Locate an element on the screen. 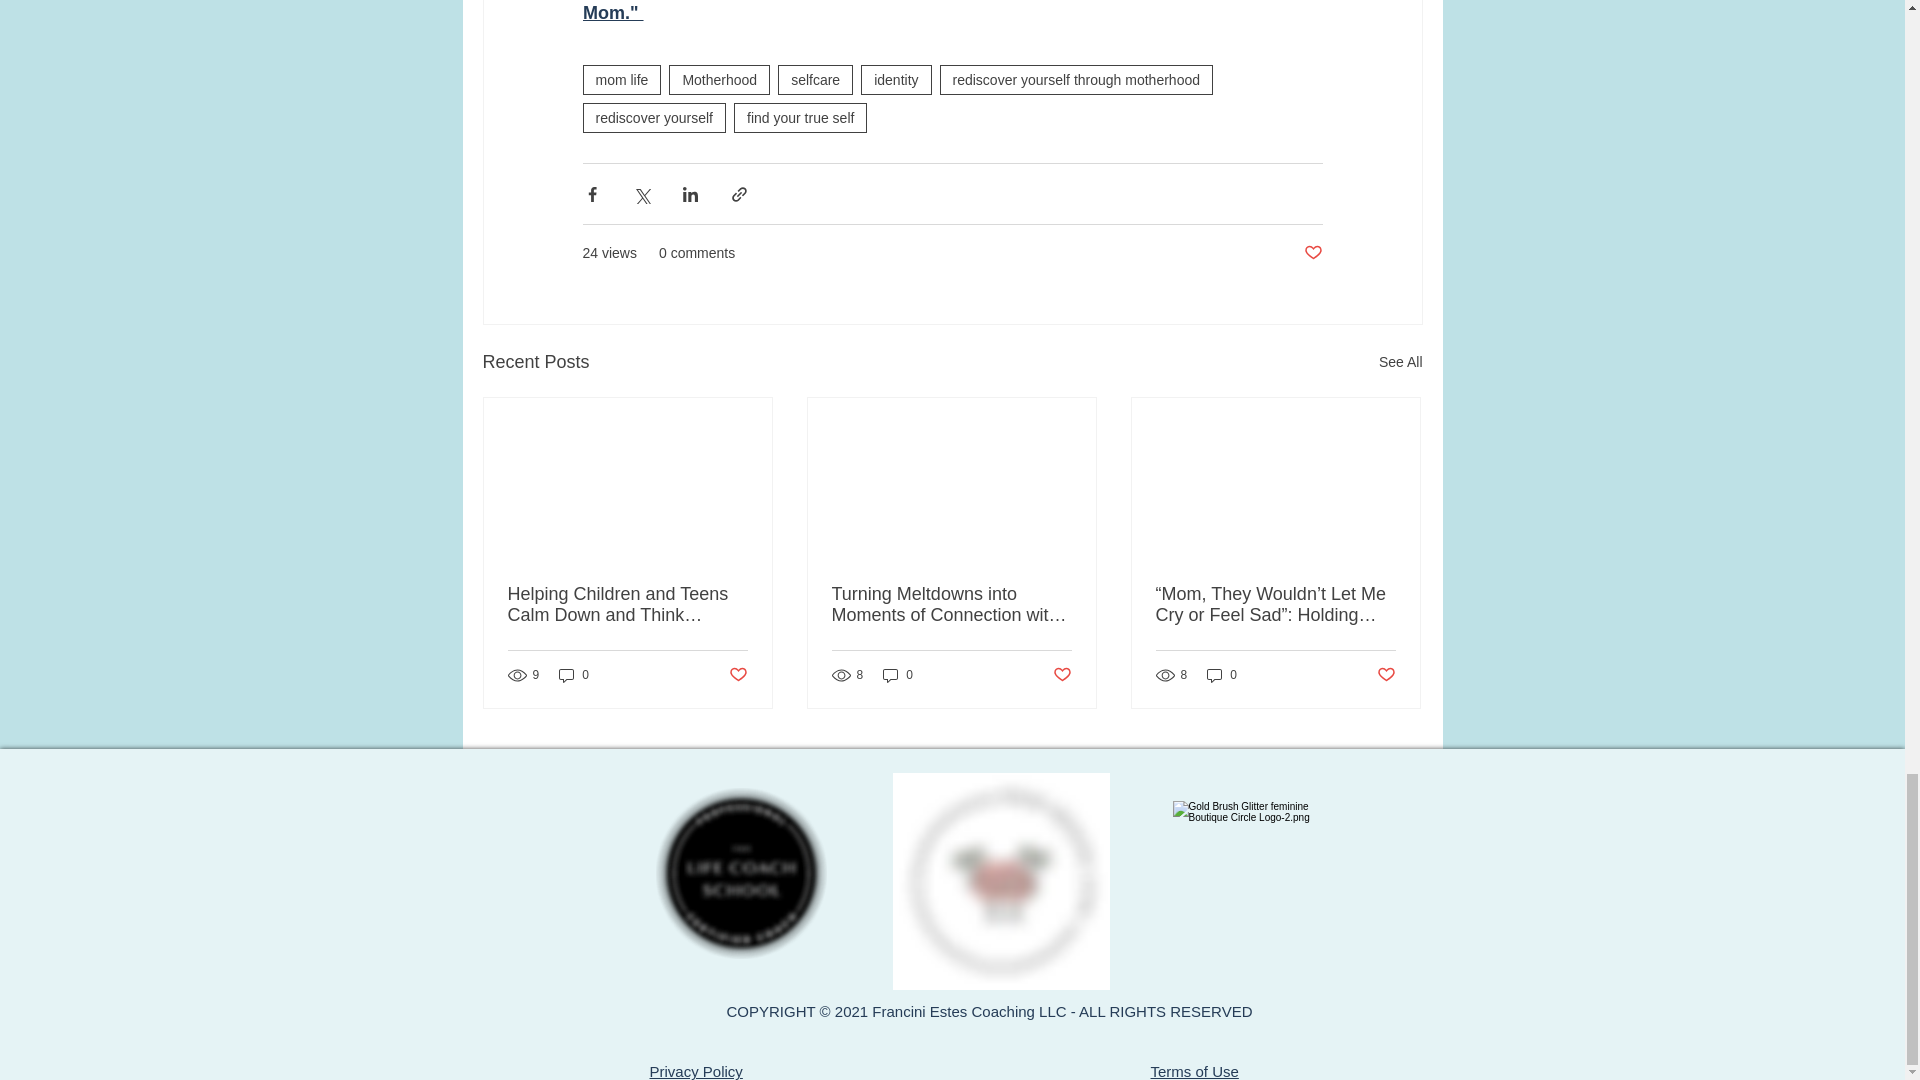  0 is located at coordinates (898, 675).